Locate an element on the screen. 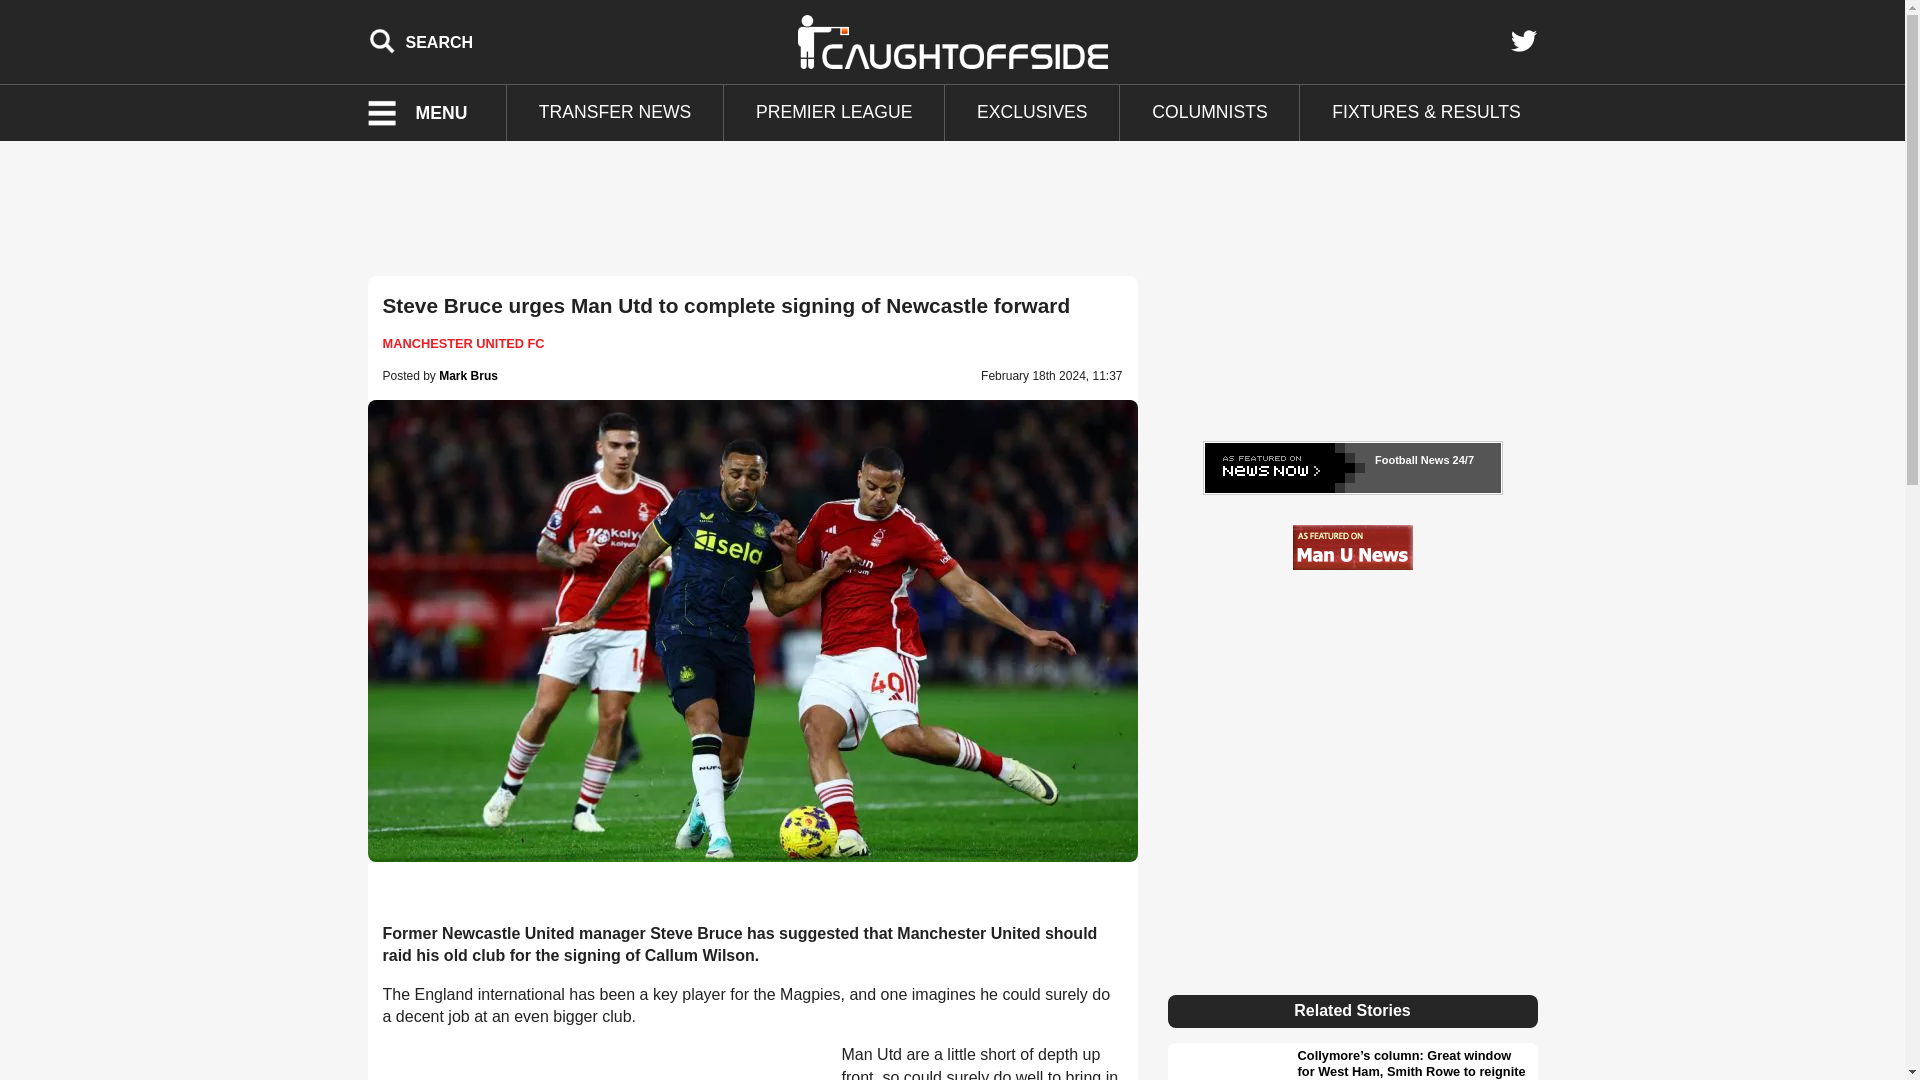 The height and width of the screenshot is (1080, 1920). PREMIER LEAGUE is located at coordinates (834, 113).